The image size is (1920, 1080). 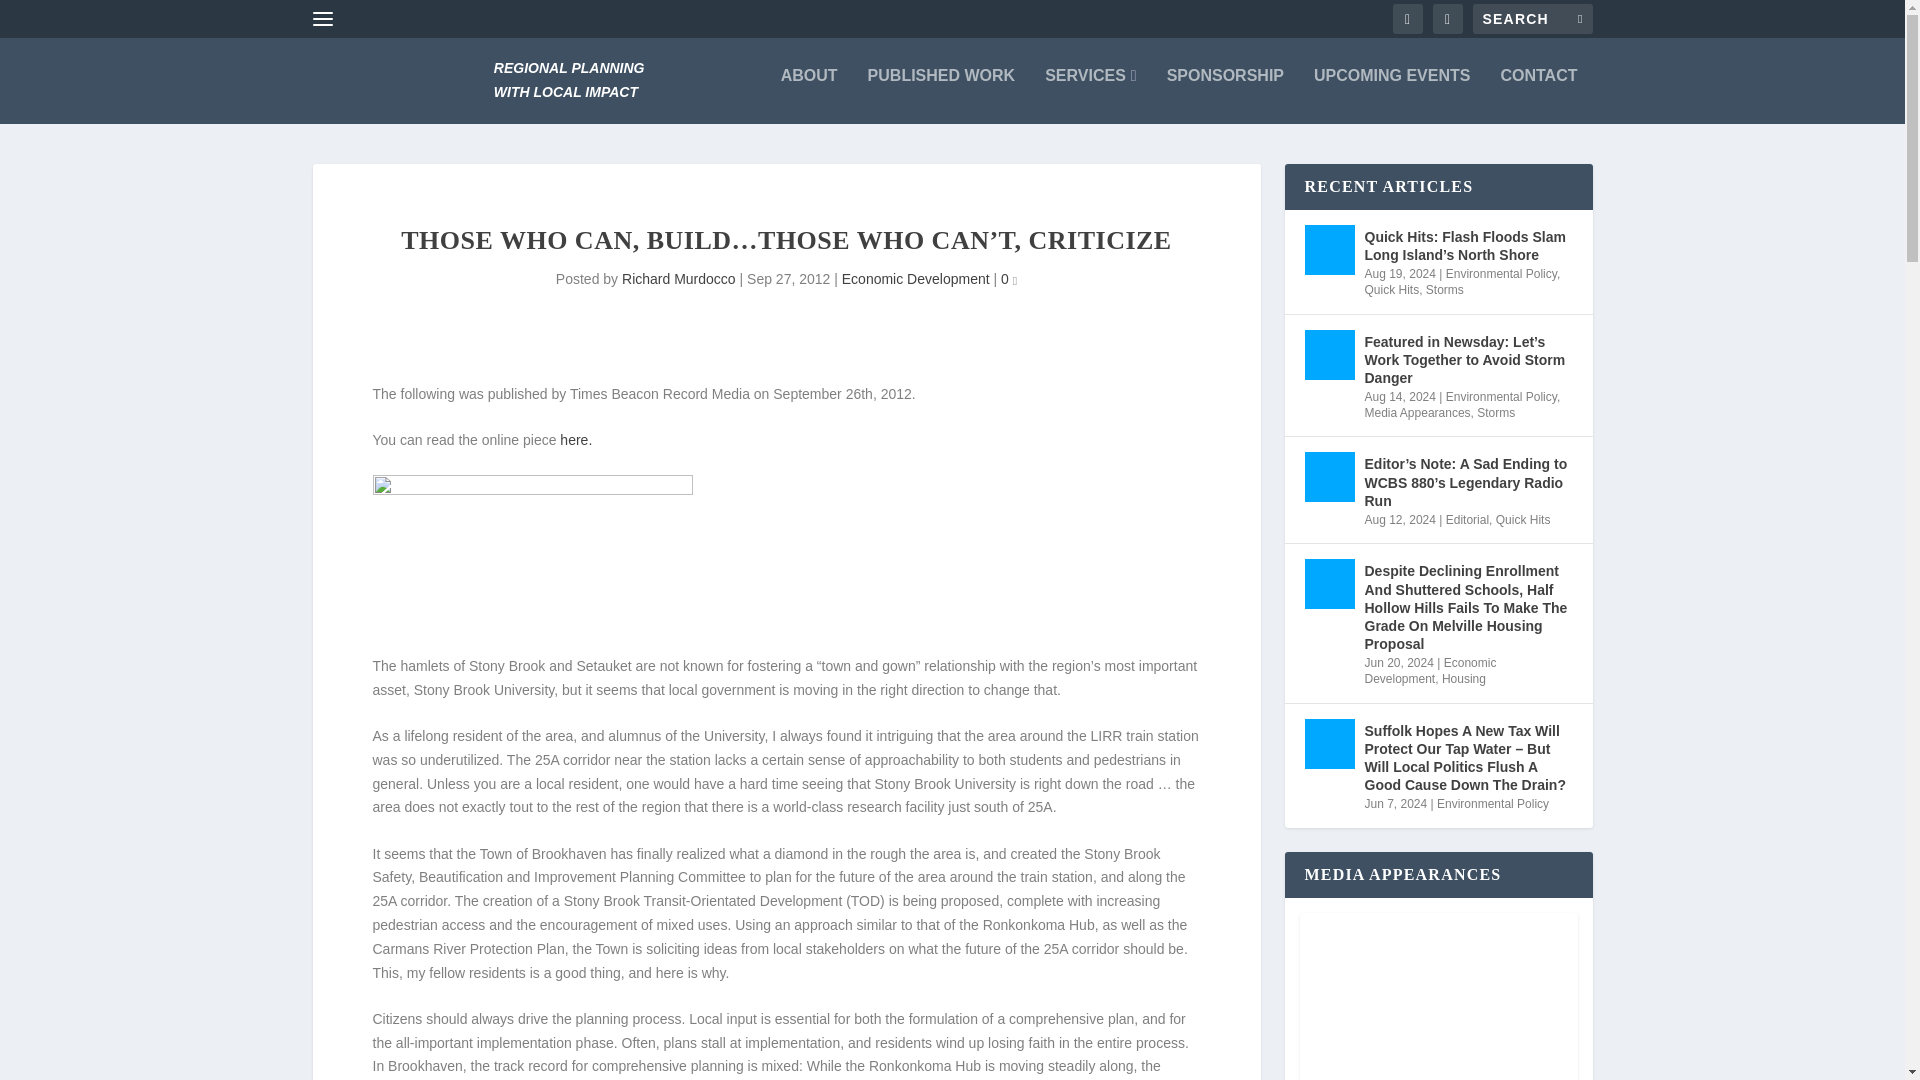 What do you see at coordinates (1532, 18) in the screenshot?
I see `Search for:` at bounding box center [1532, 18].